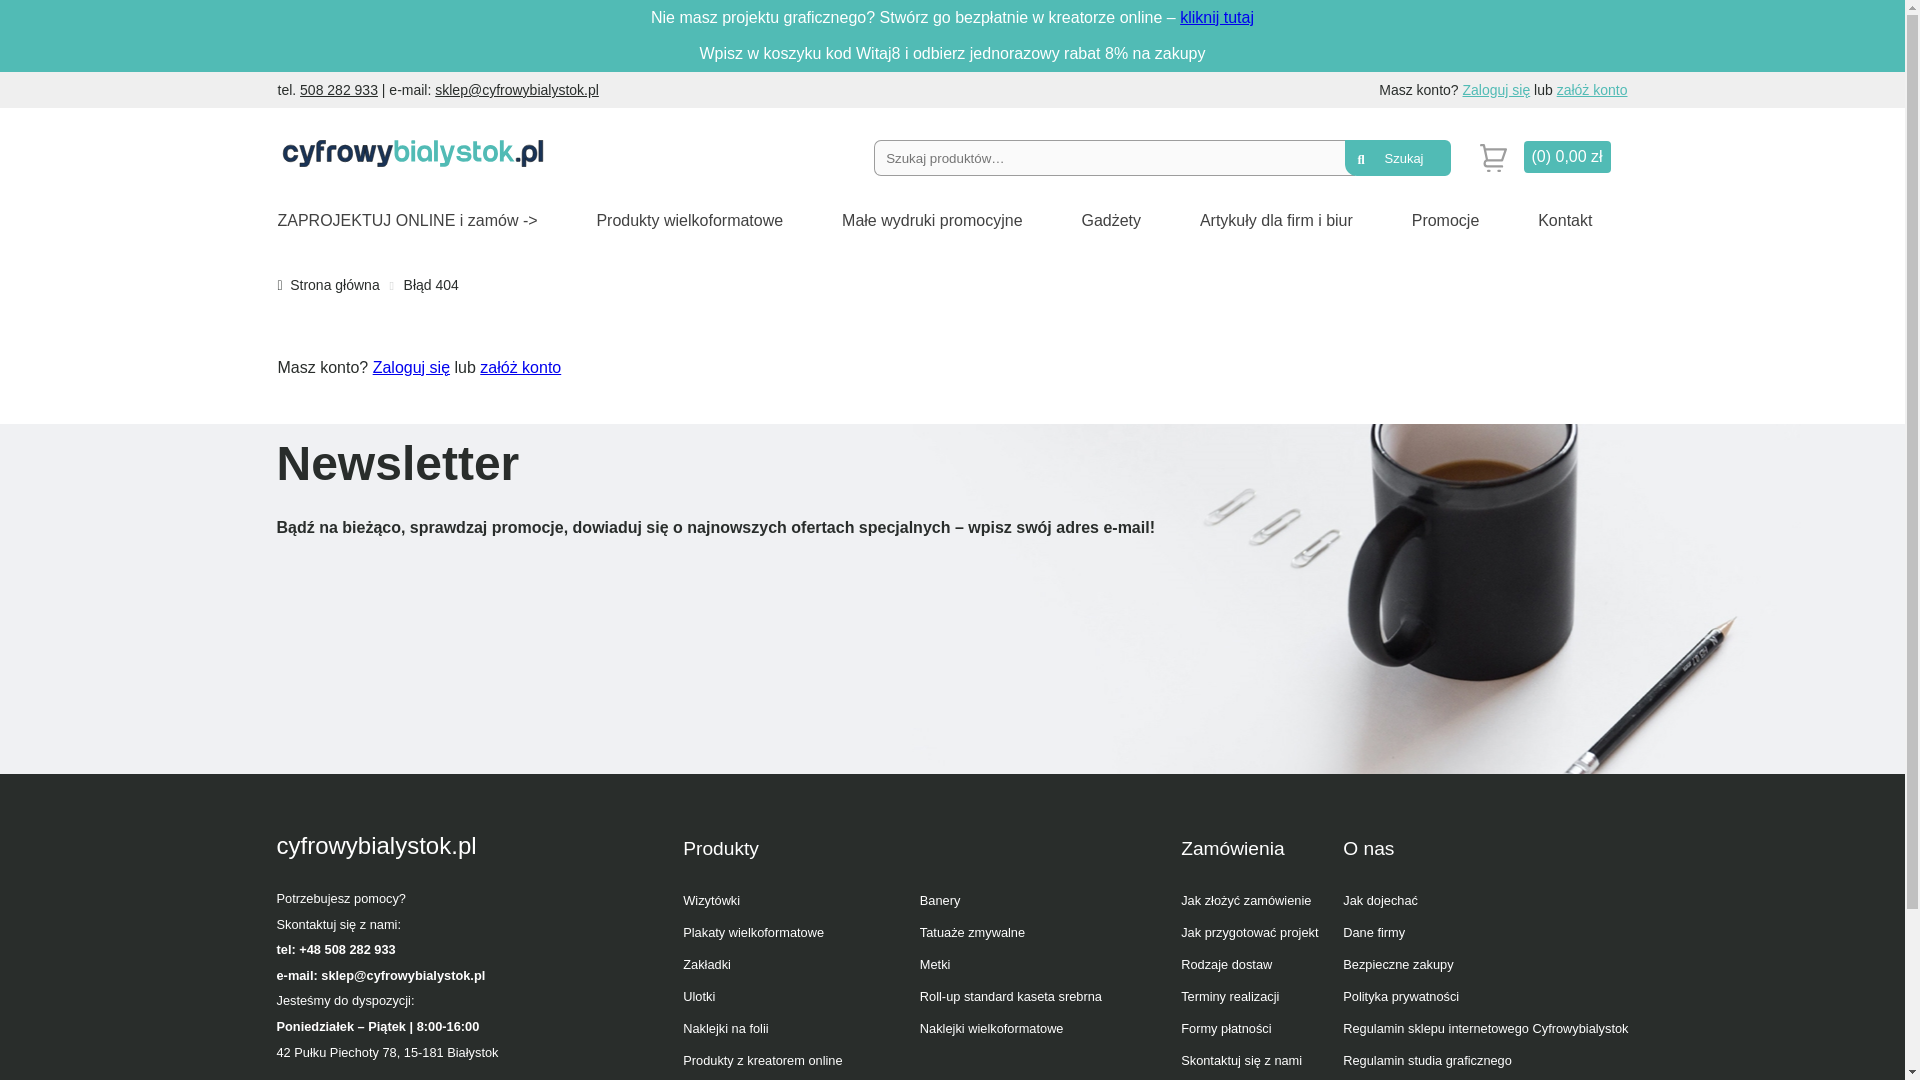  What do you see at coordinates (338, 90) in the screenshot?
I see `508 282 933` at bounding box center [338, 90].